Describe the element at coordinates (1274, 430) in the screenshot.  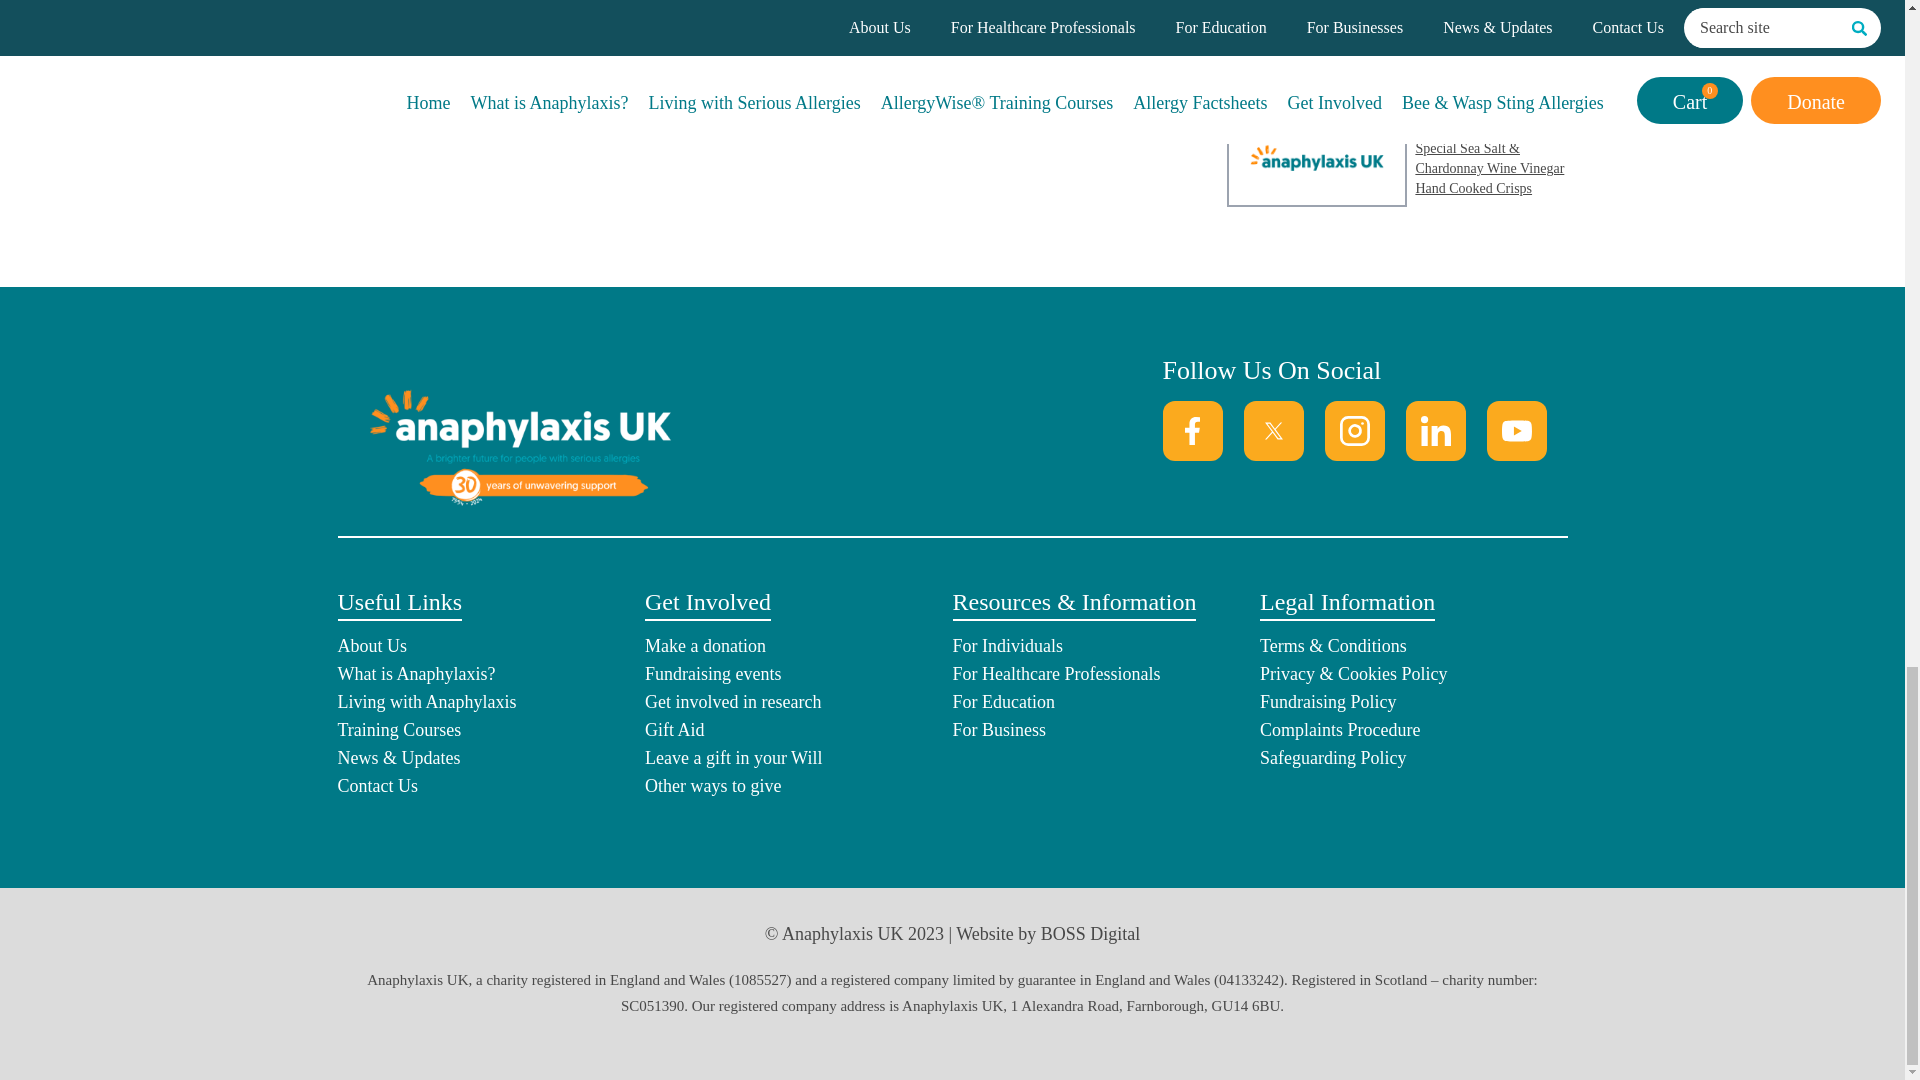
I see `Twitter` at that location.